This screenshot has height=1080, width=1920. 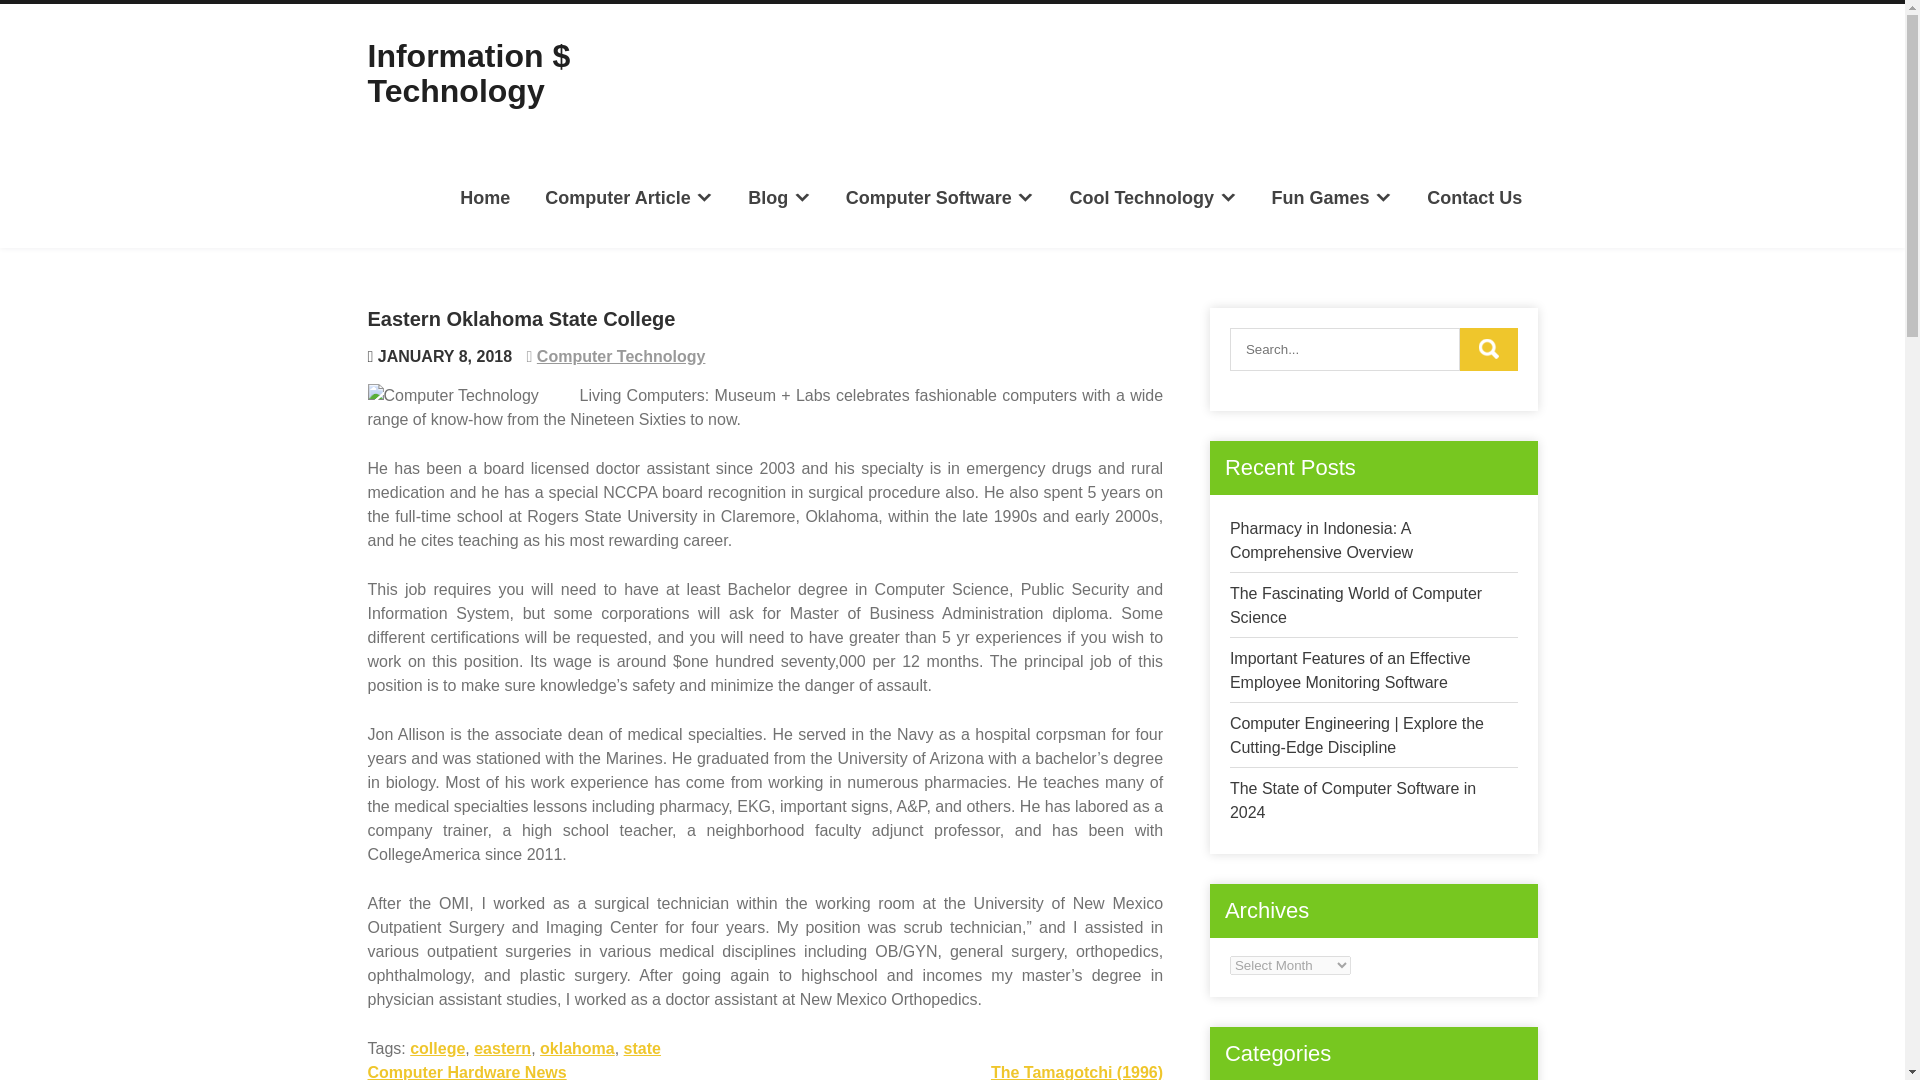 I want to click on Computer Technology, so click(x=622, y=356).